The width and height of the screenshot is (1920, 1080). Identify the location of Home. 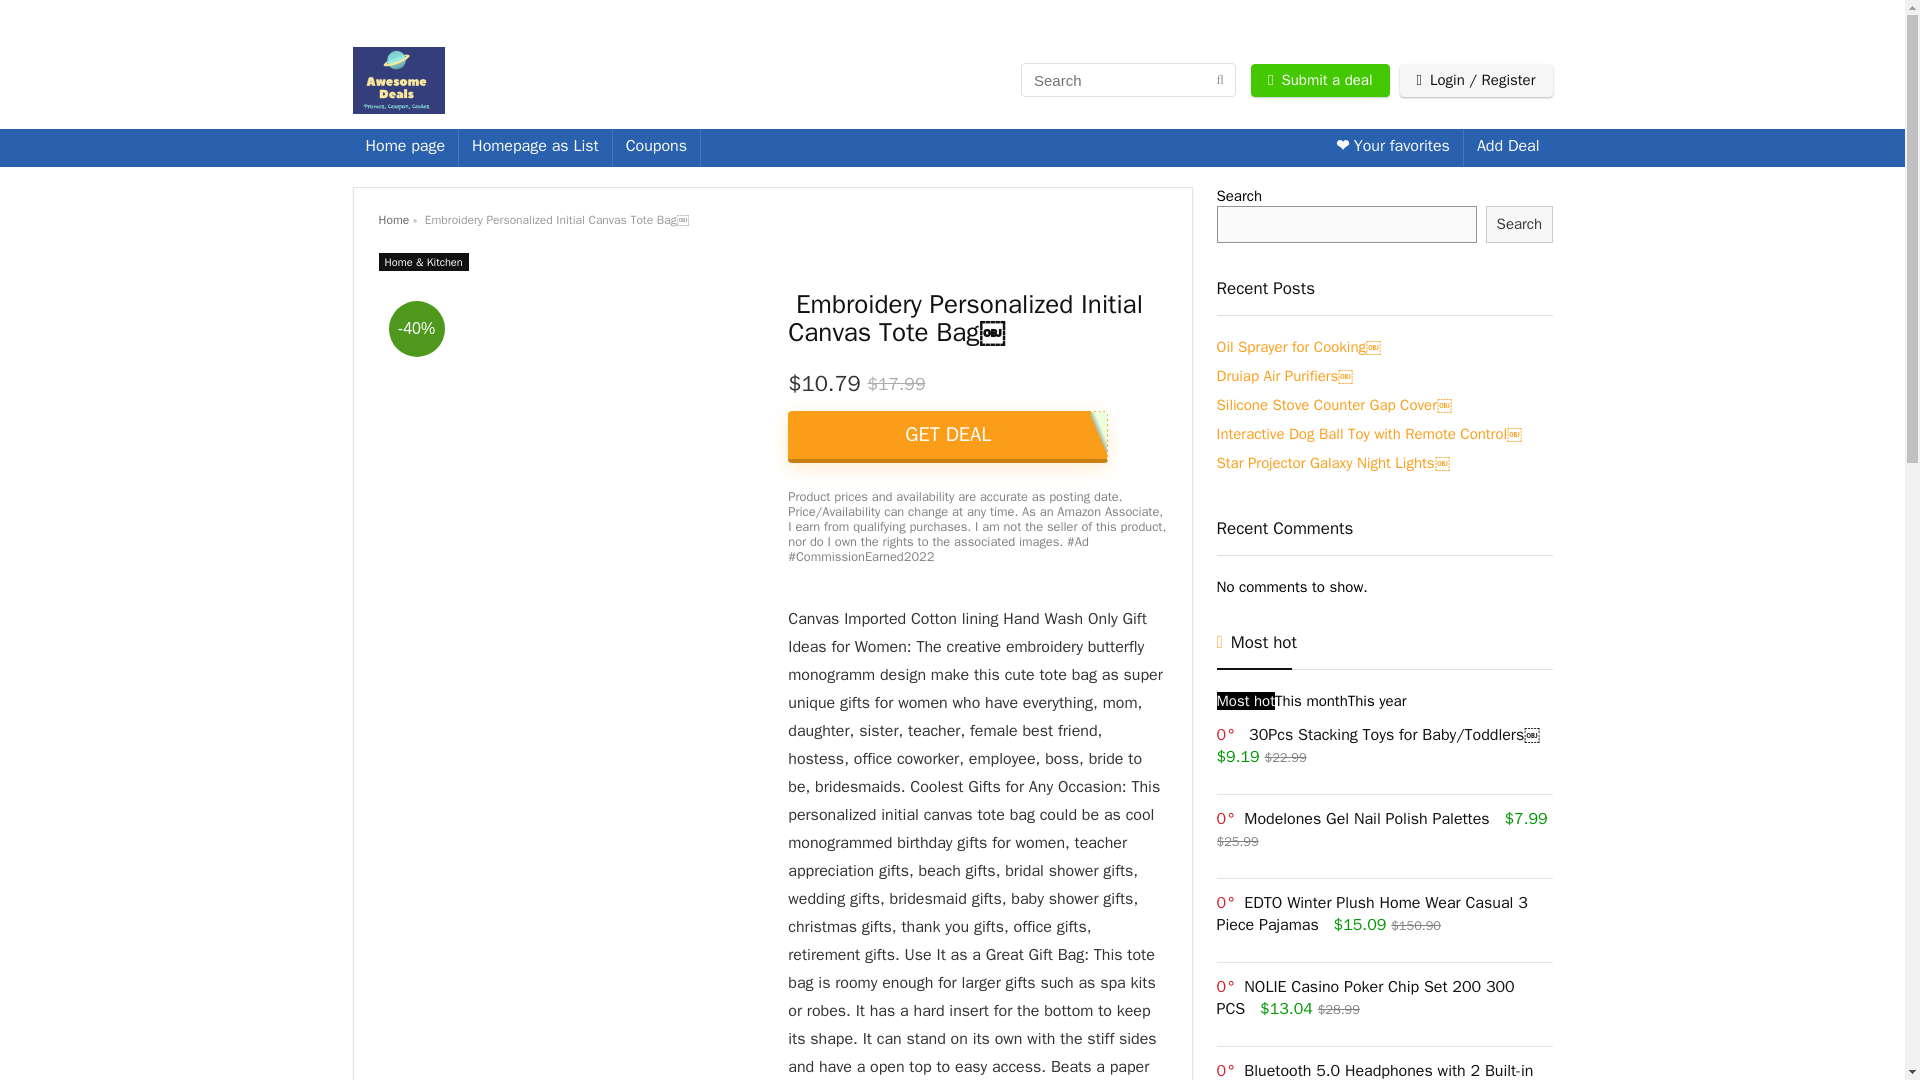
(393, 219).